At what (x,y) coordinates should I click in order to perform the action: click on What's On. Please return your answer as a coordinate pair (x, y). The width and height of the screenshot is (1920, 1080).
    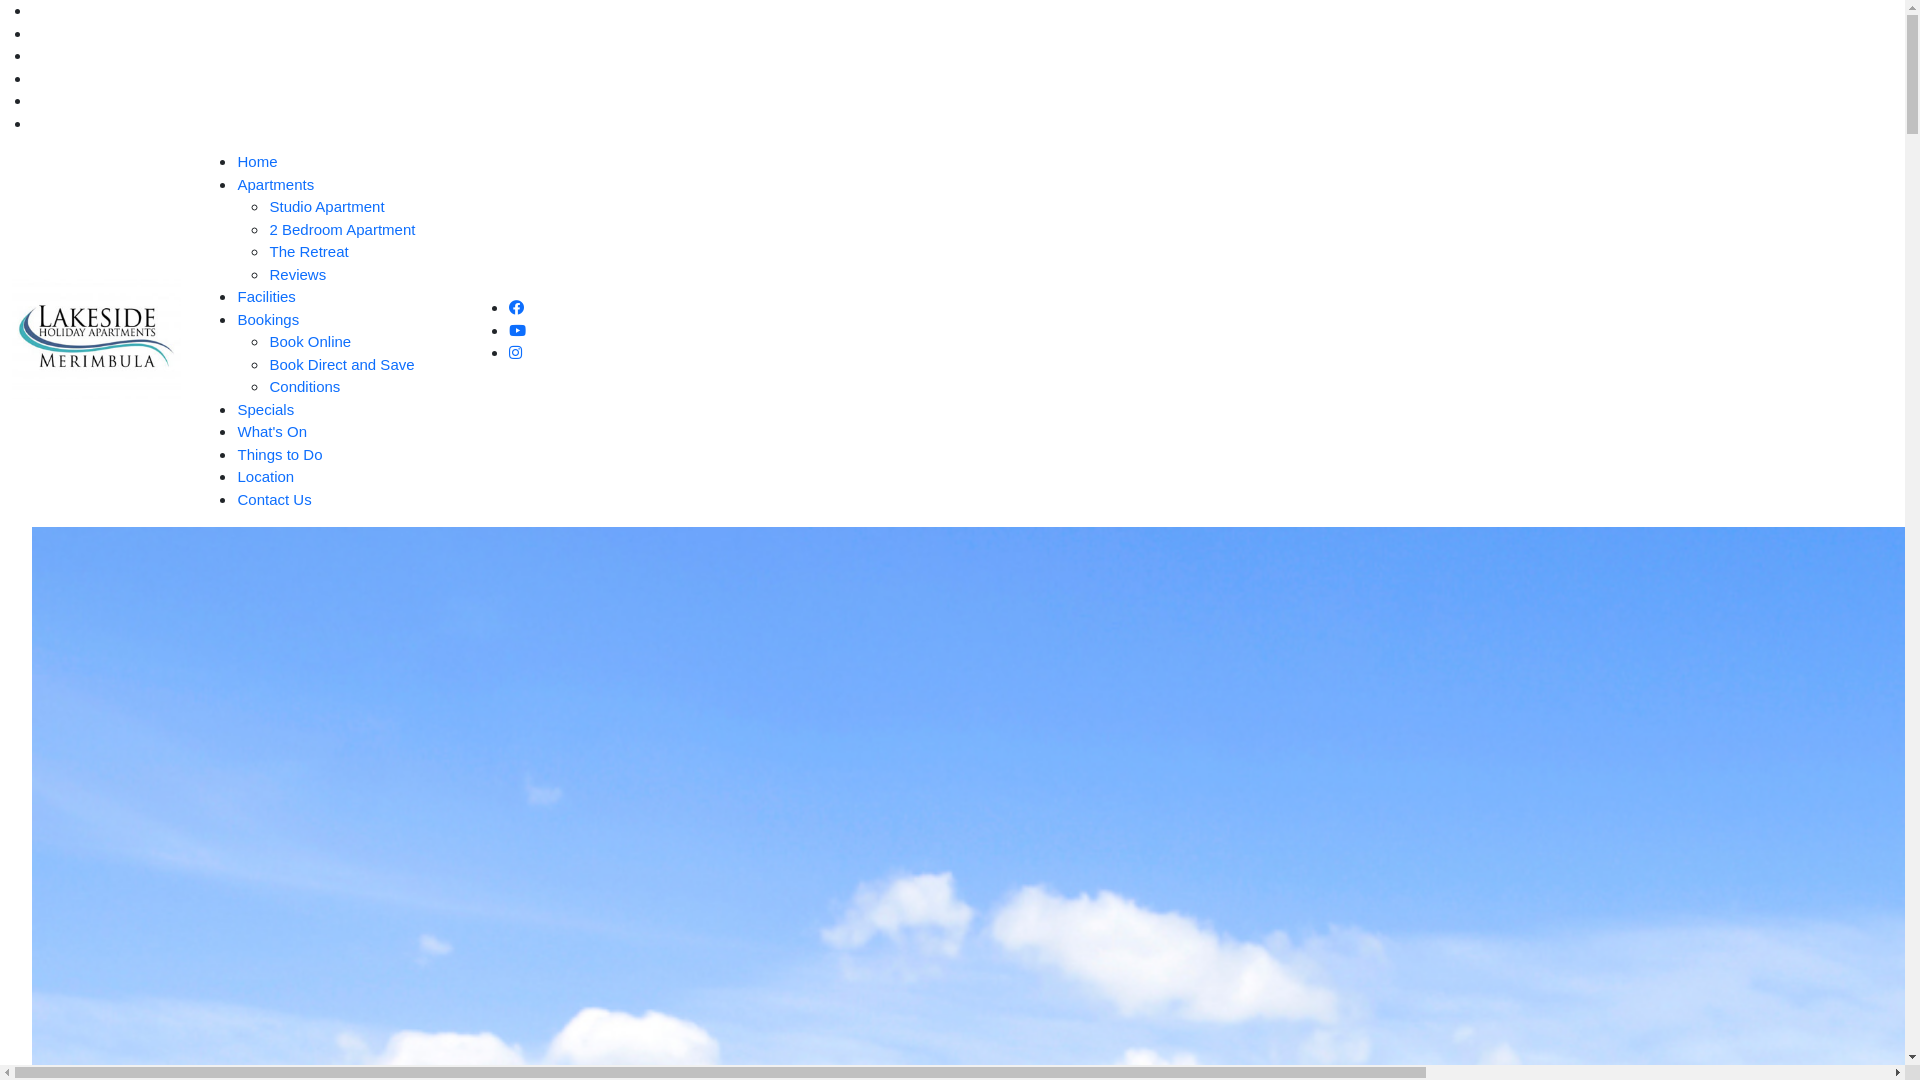
    Looking at the image, I should click on (272, 432).